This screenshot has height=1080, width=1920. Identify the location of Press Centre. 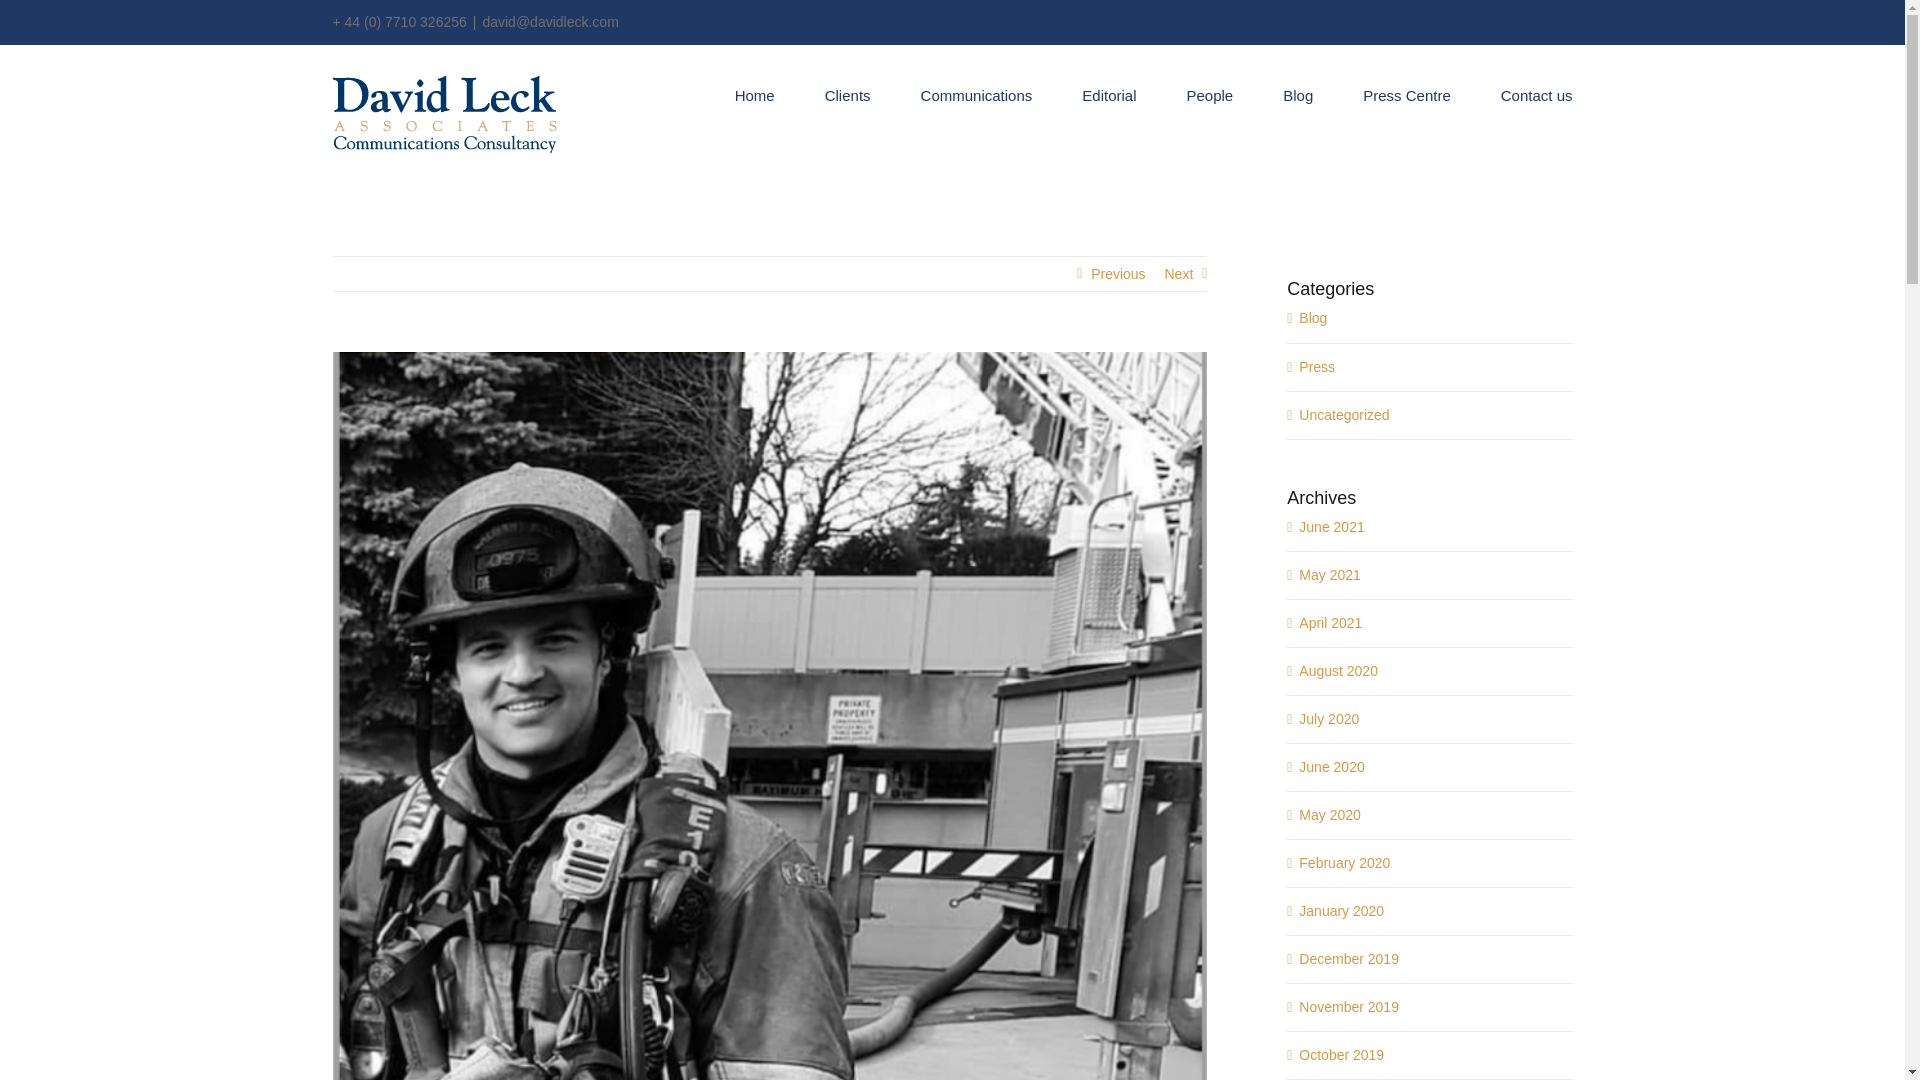
(1407, 93).